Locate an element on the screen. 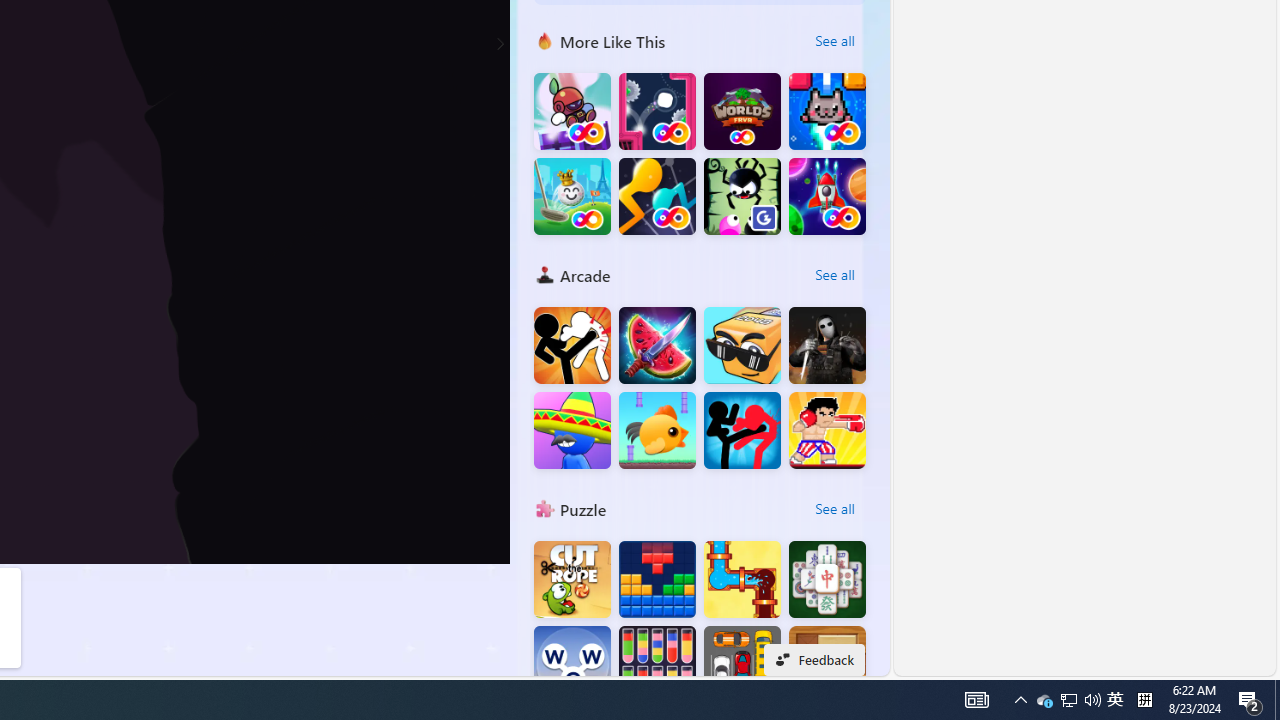 Image resolution: width=1280 pixels, height=720 pixels. Arcade is located at coordinates (544, 274).